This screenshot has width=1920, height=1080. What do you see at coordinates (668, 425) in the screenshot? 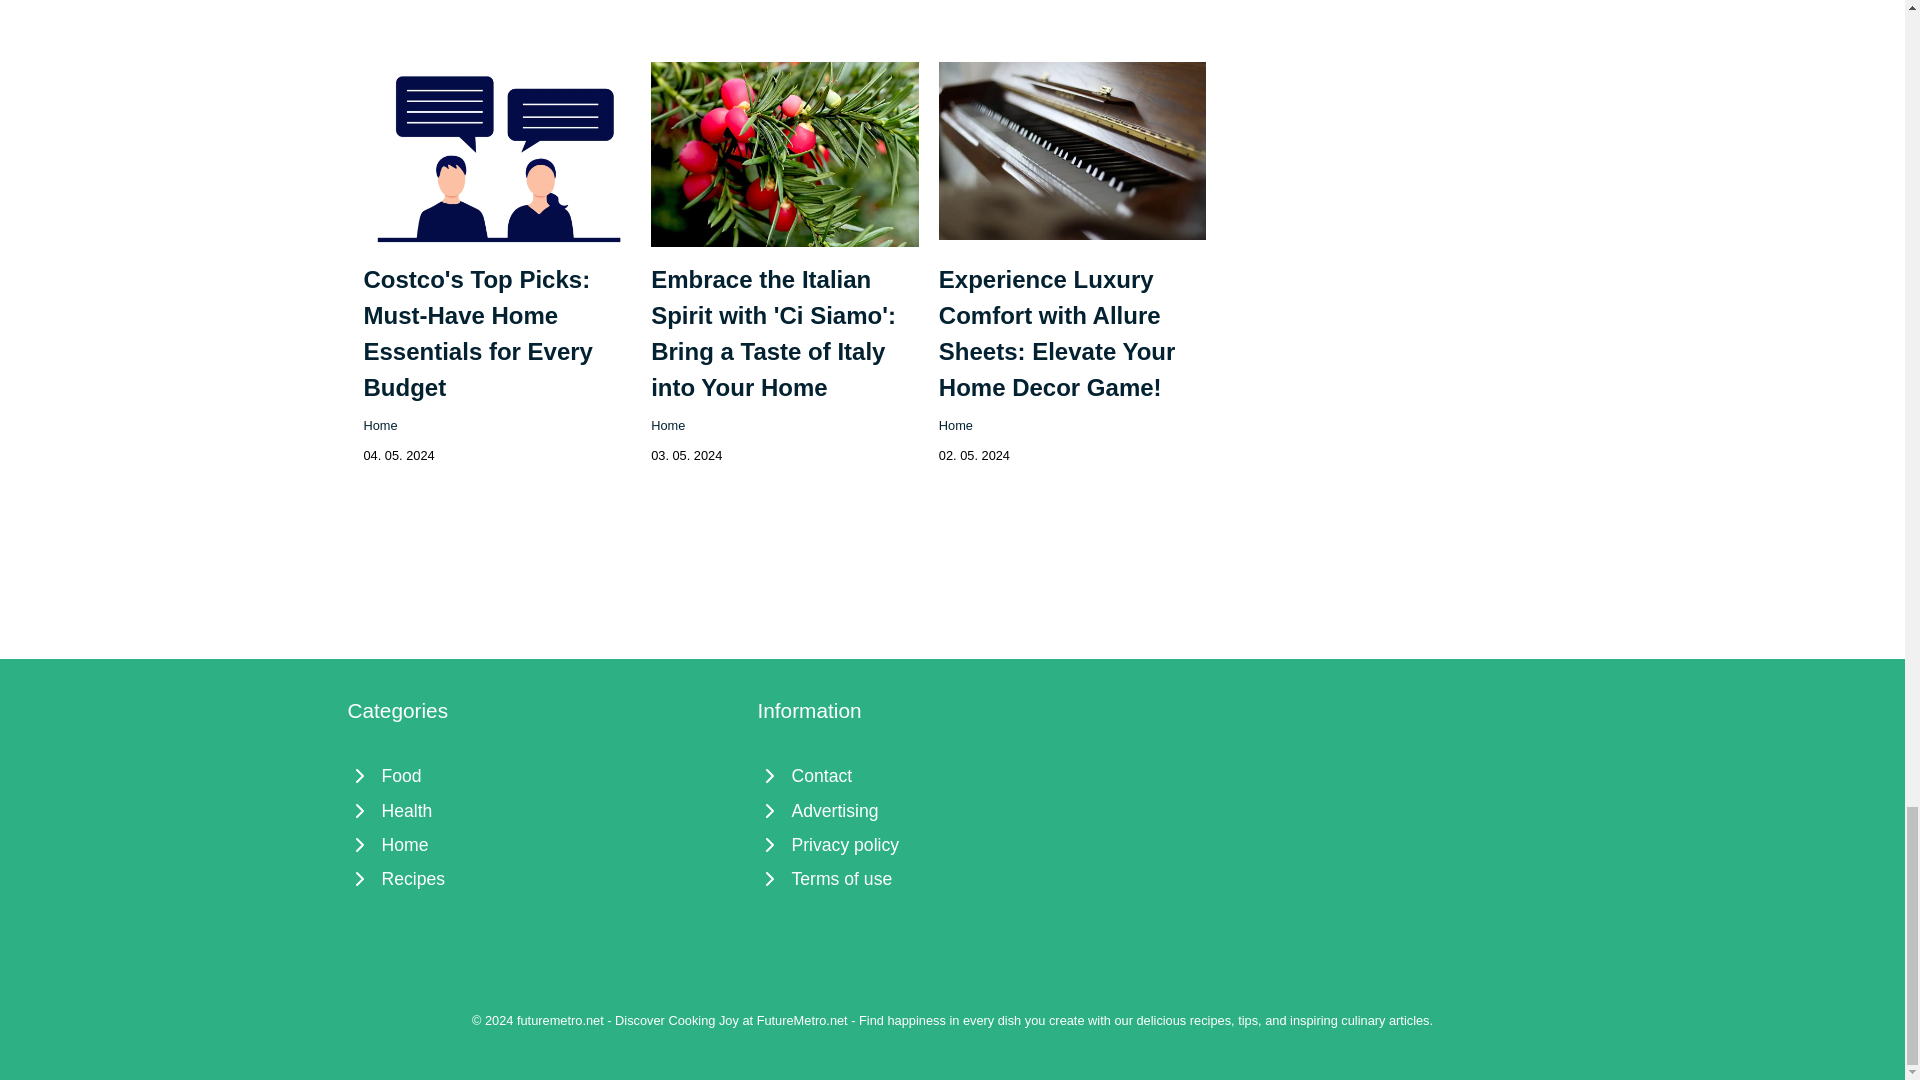
I see `Home` at bounding box center [668, 425].